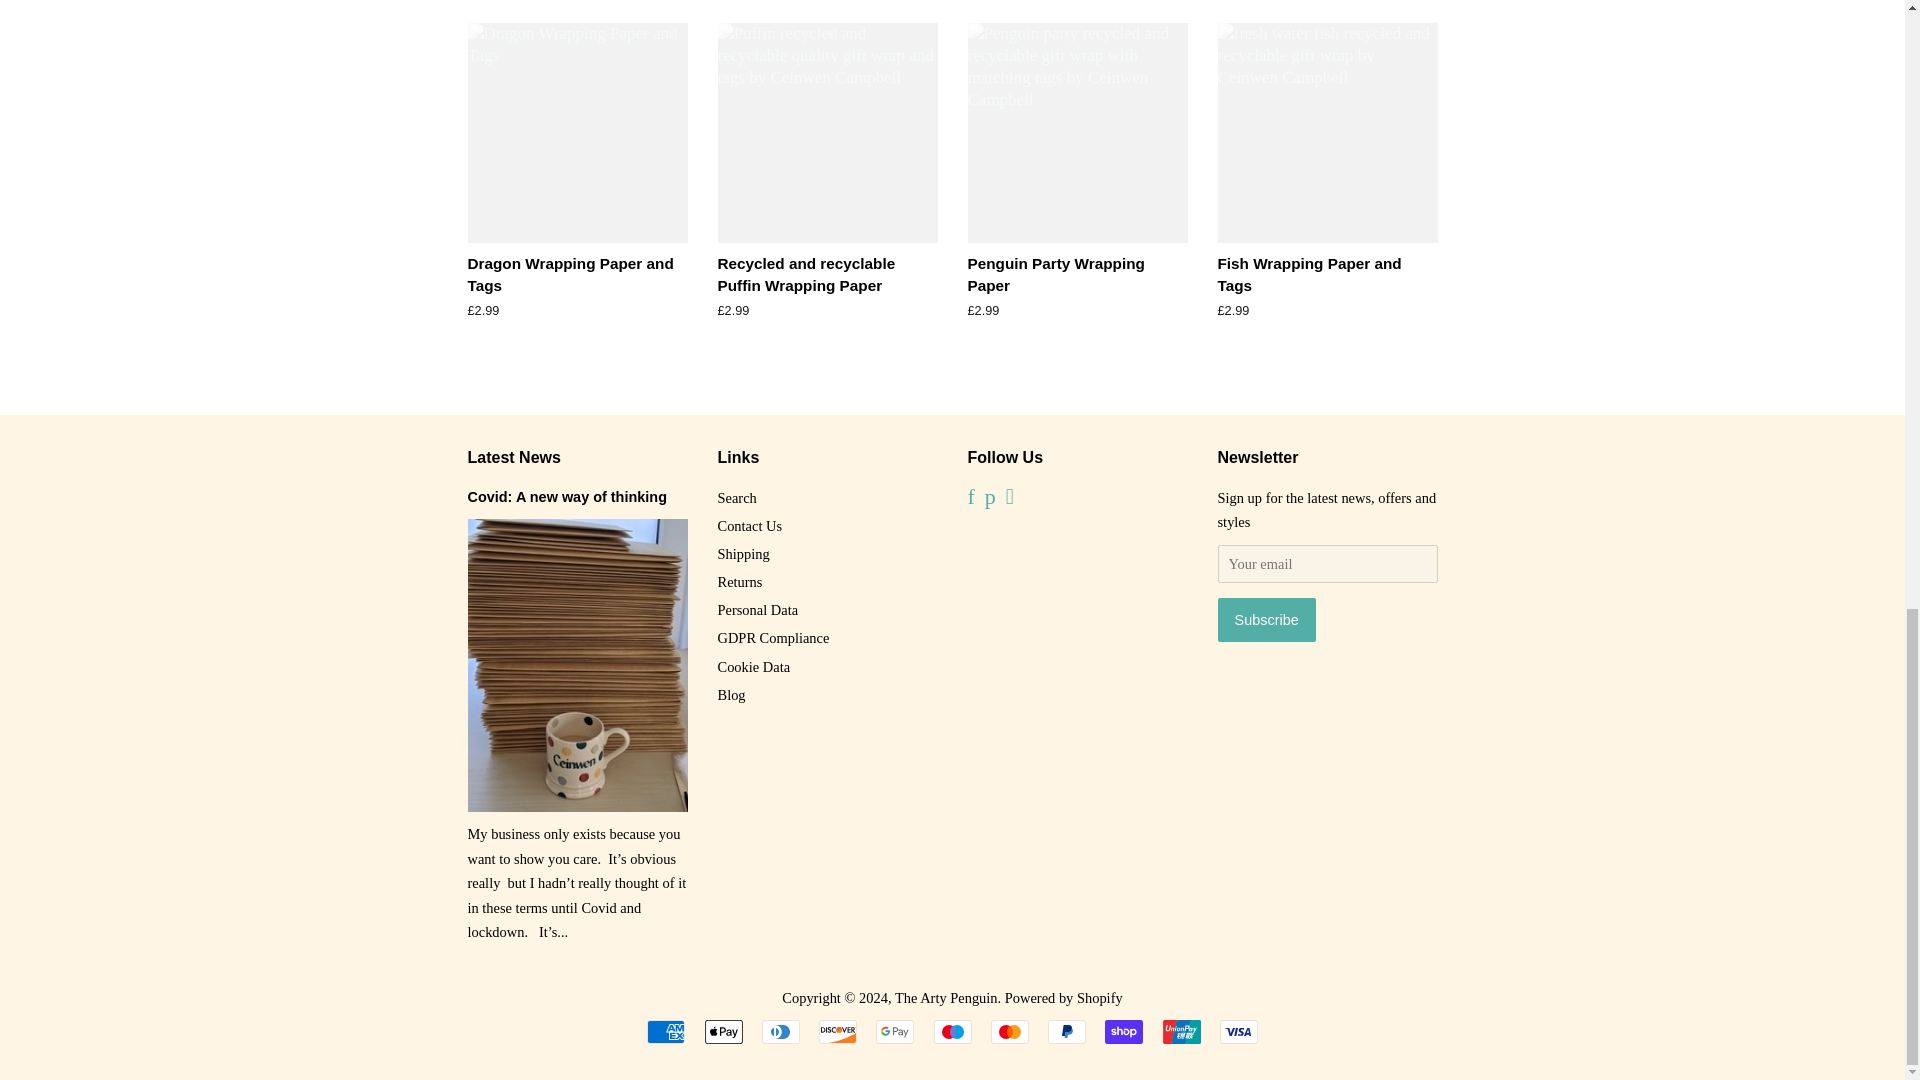 This screenshot has width=1920, height=1080. Describe the element at coordinates (666, 1032) in the screenshot. I see `American Express` at that location.